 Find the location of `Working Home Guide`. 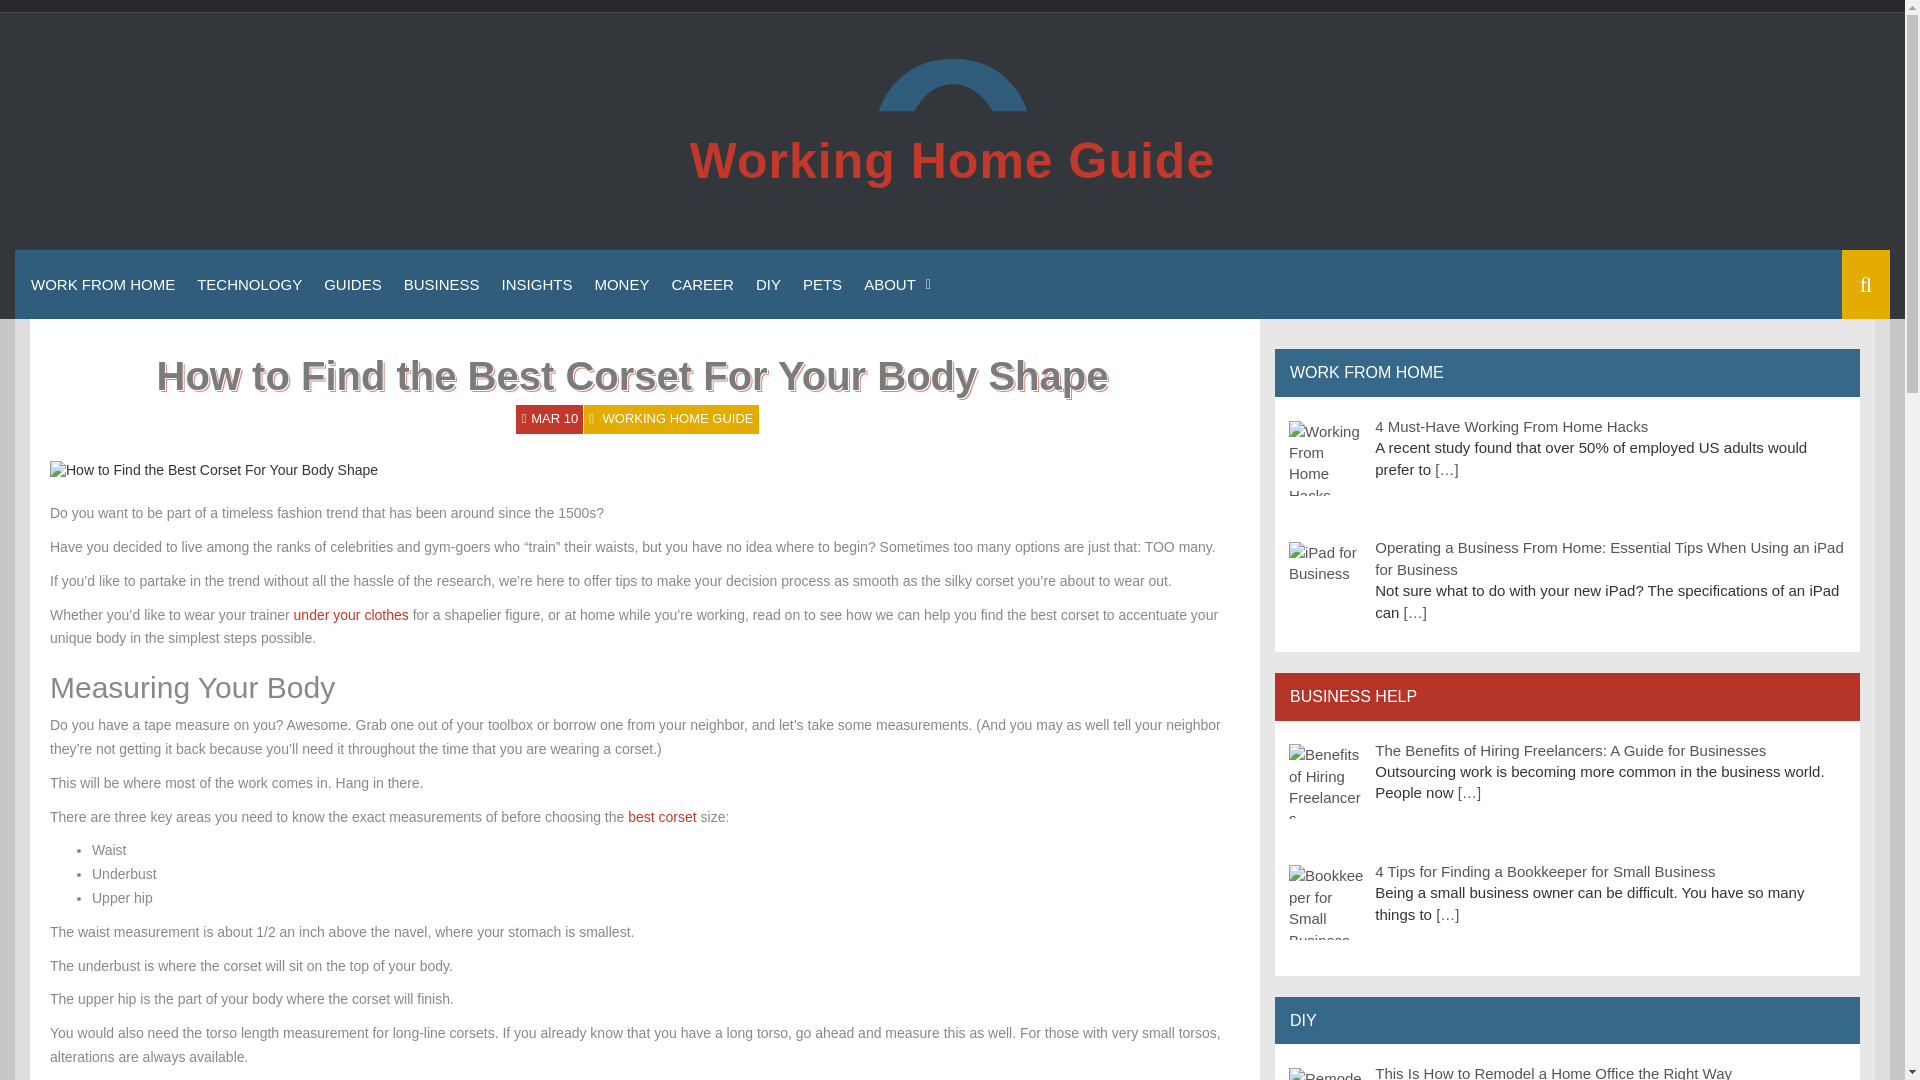

Working Home Guide is located at coordinates (952, 160).